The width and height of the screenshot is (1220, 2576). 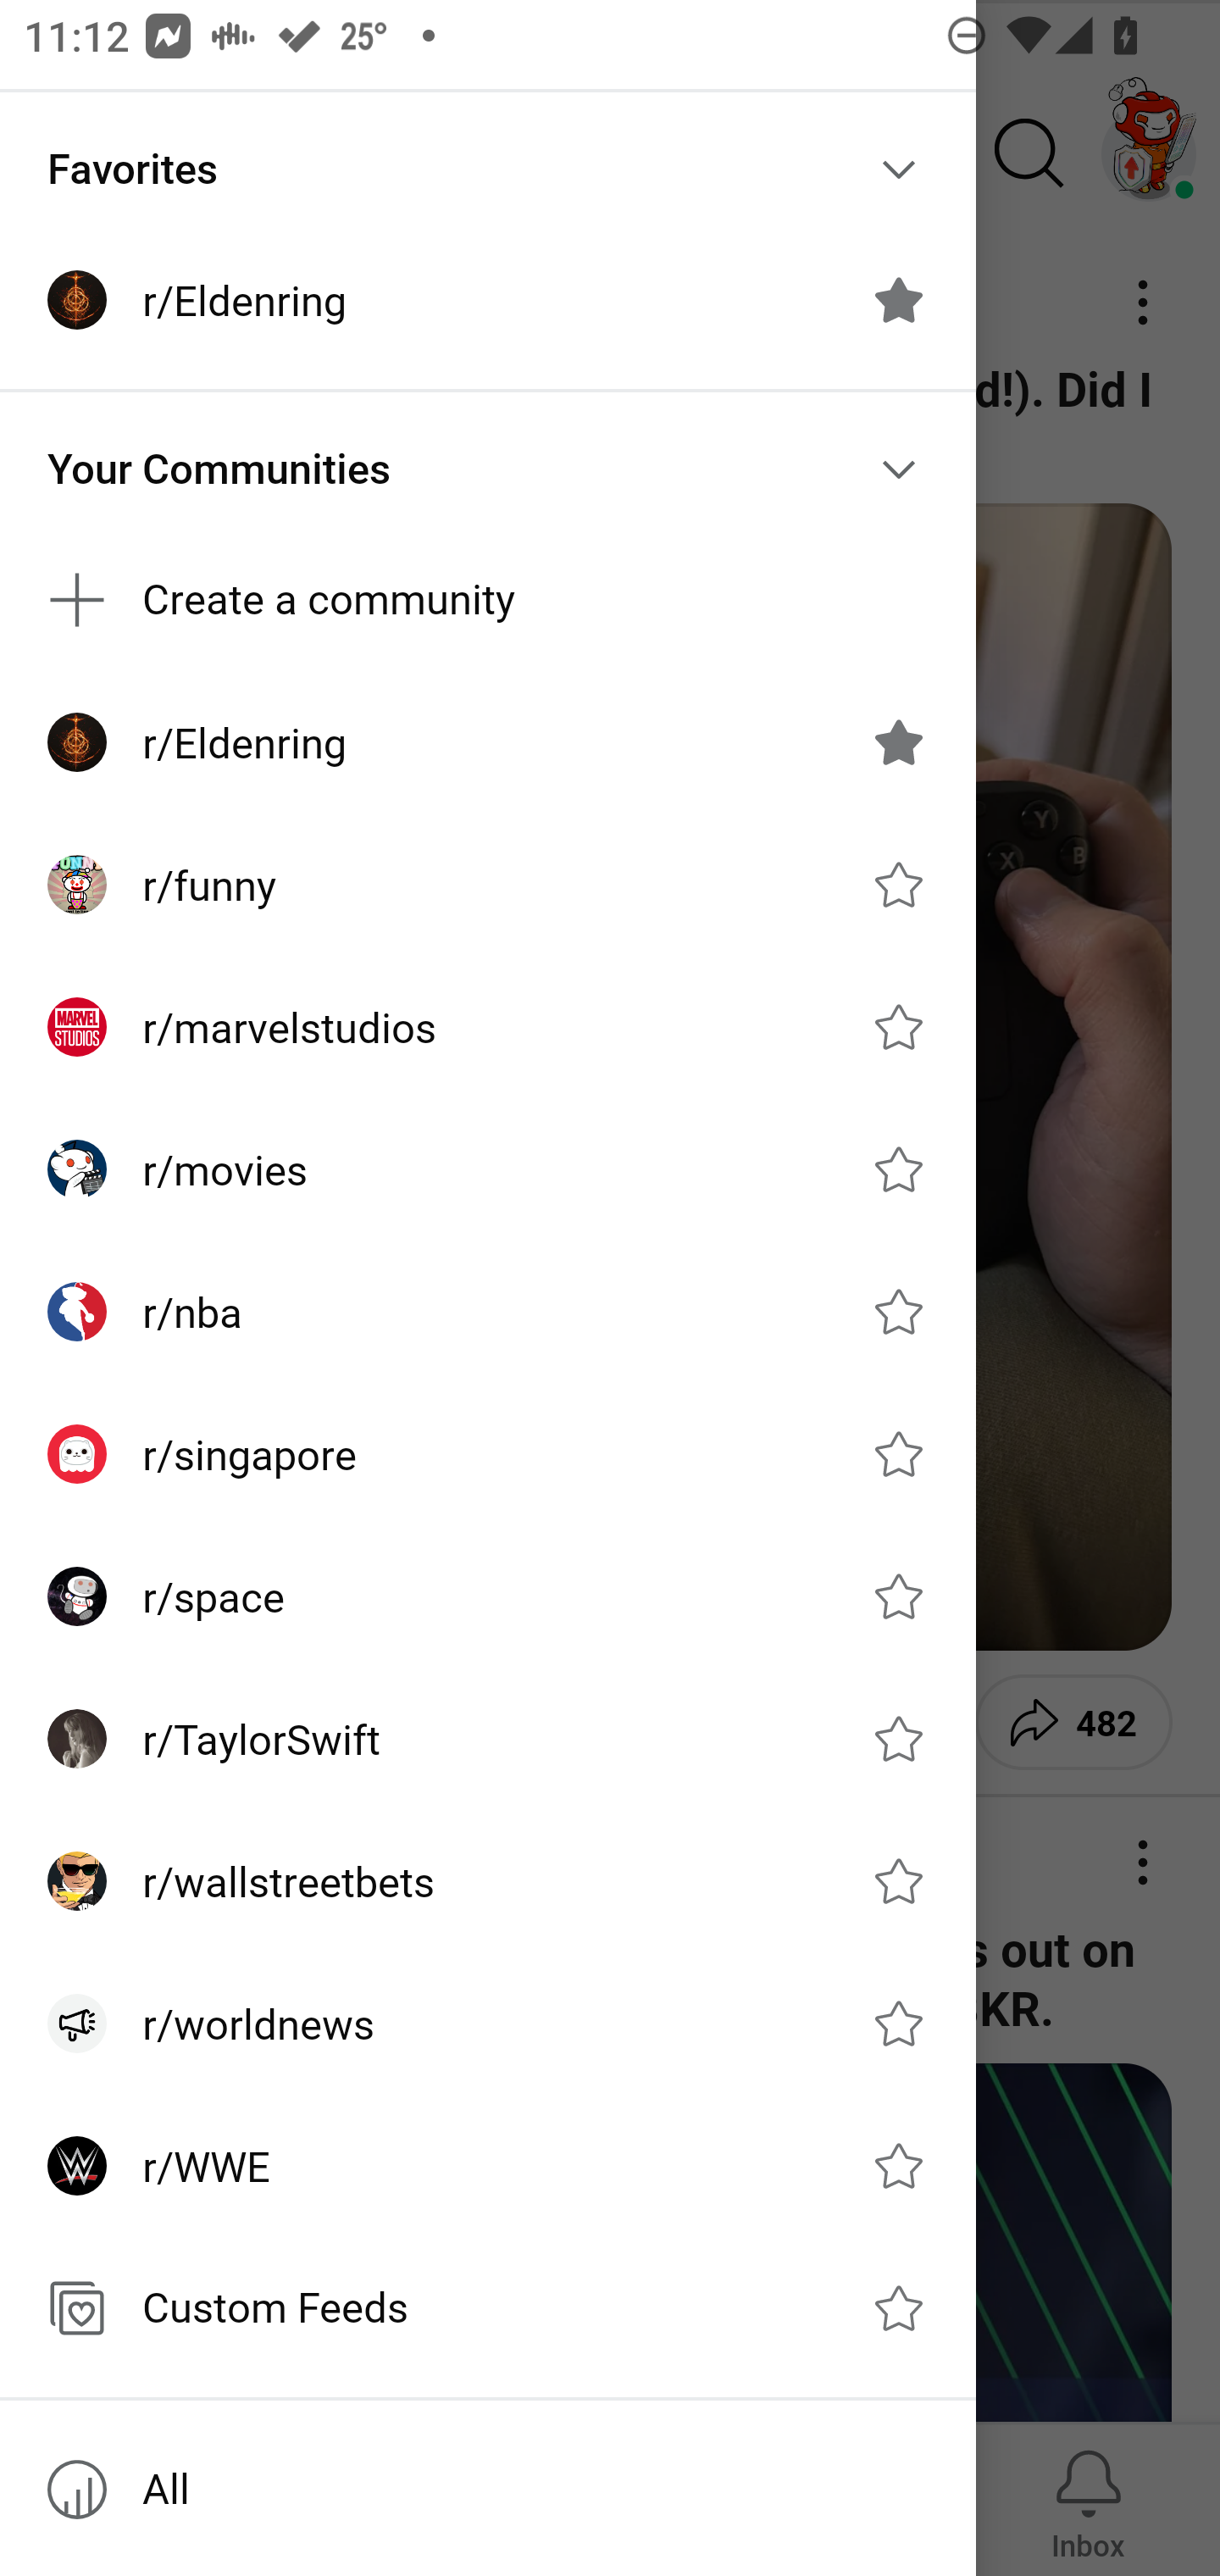 I want to click on Create a community, so click(x=488, y=600).